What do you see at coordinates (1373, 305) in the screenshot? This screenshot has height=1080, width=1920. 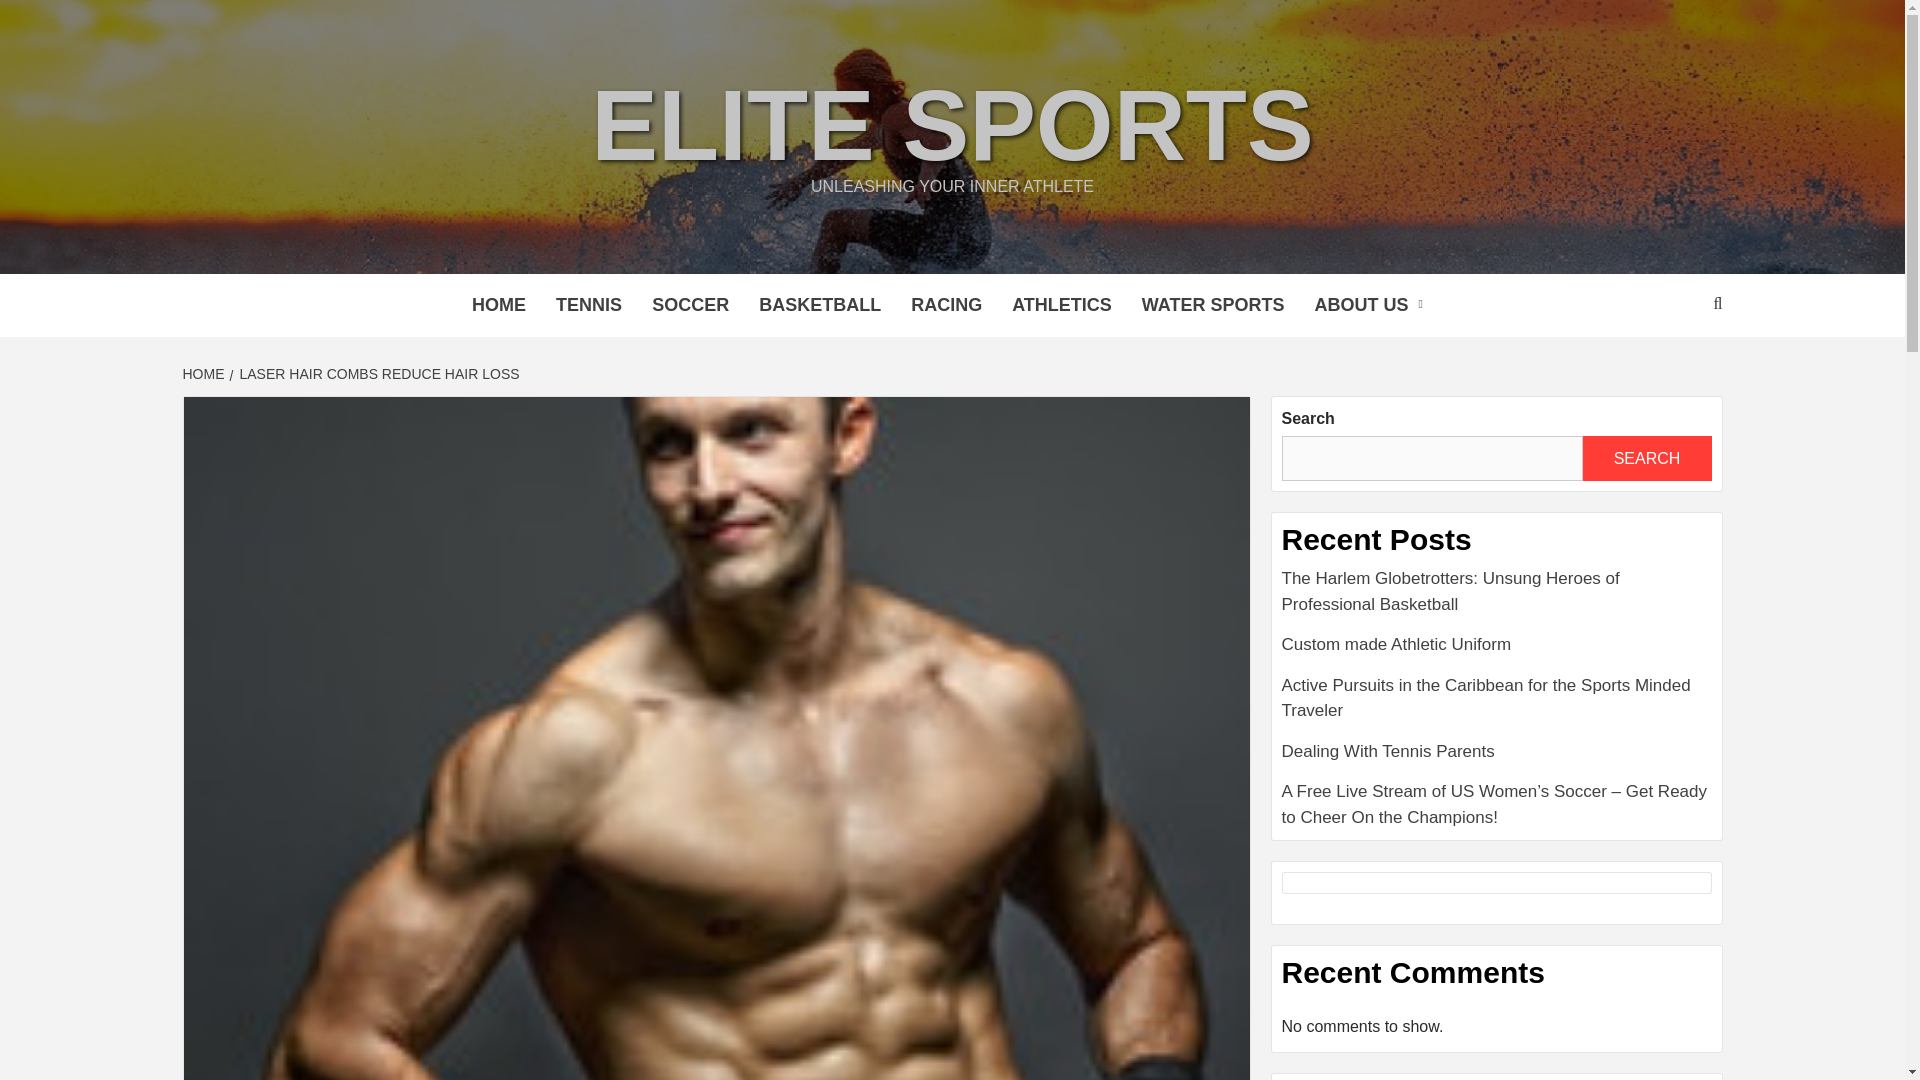 I see `ABOUT US` at bounding box center [1373, 305].